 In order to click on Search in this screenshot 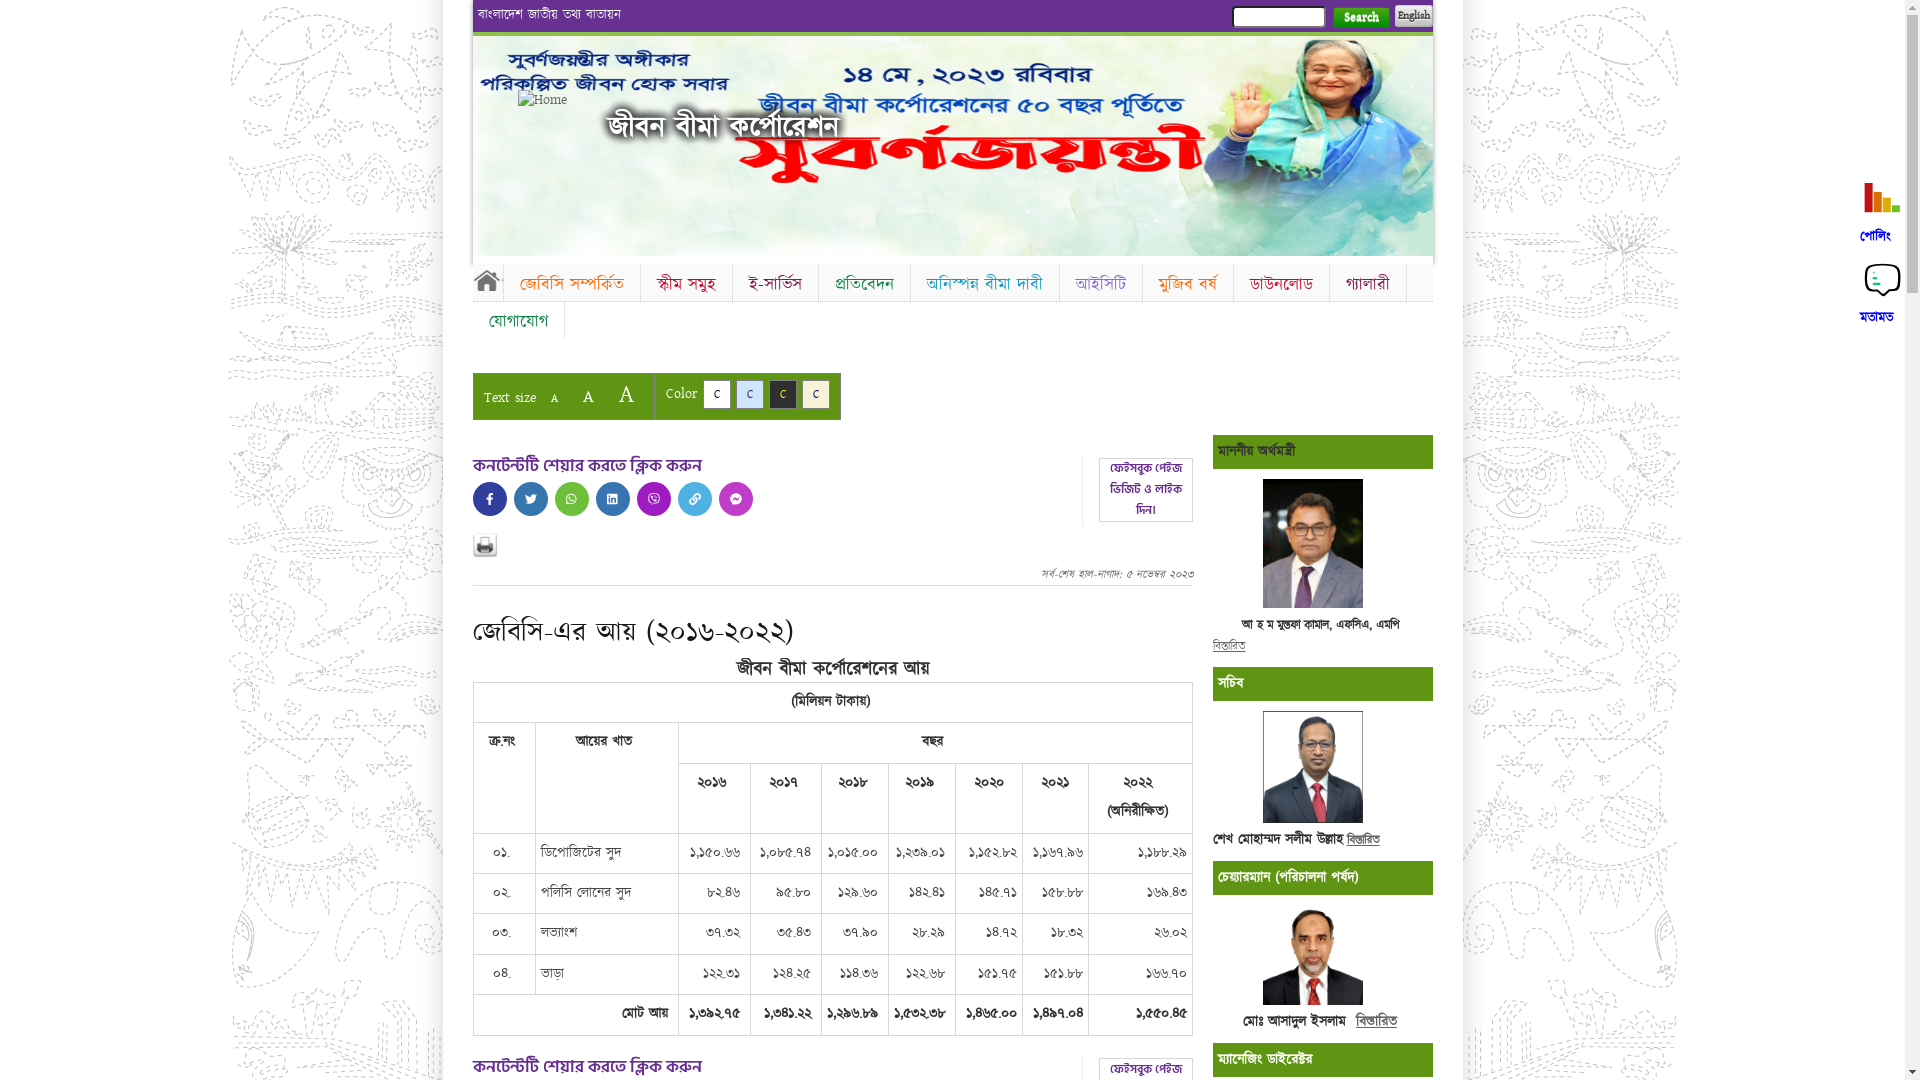, I will do `click(1360, 18)`.